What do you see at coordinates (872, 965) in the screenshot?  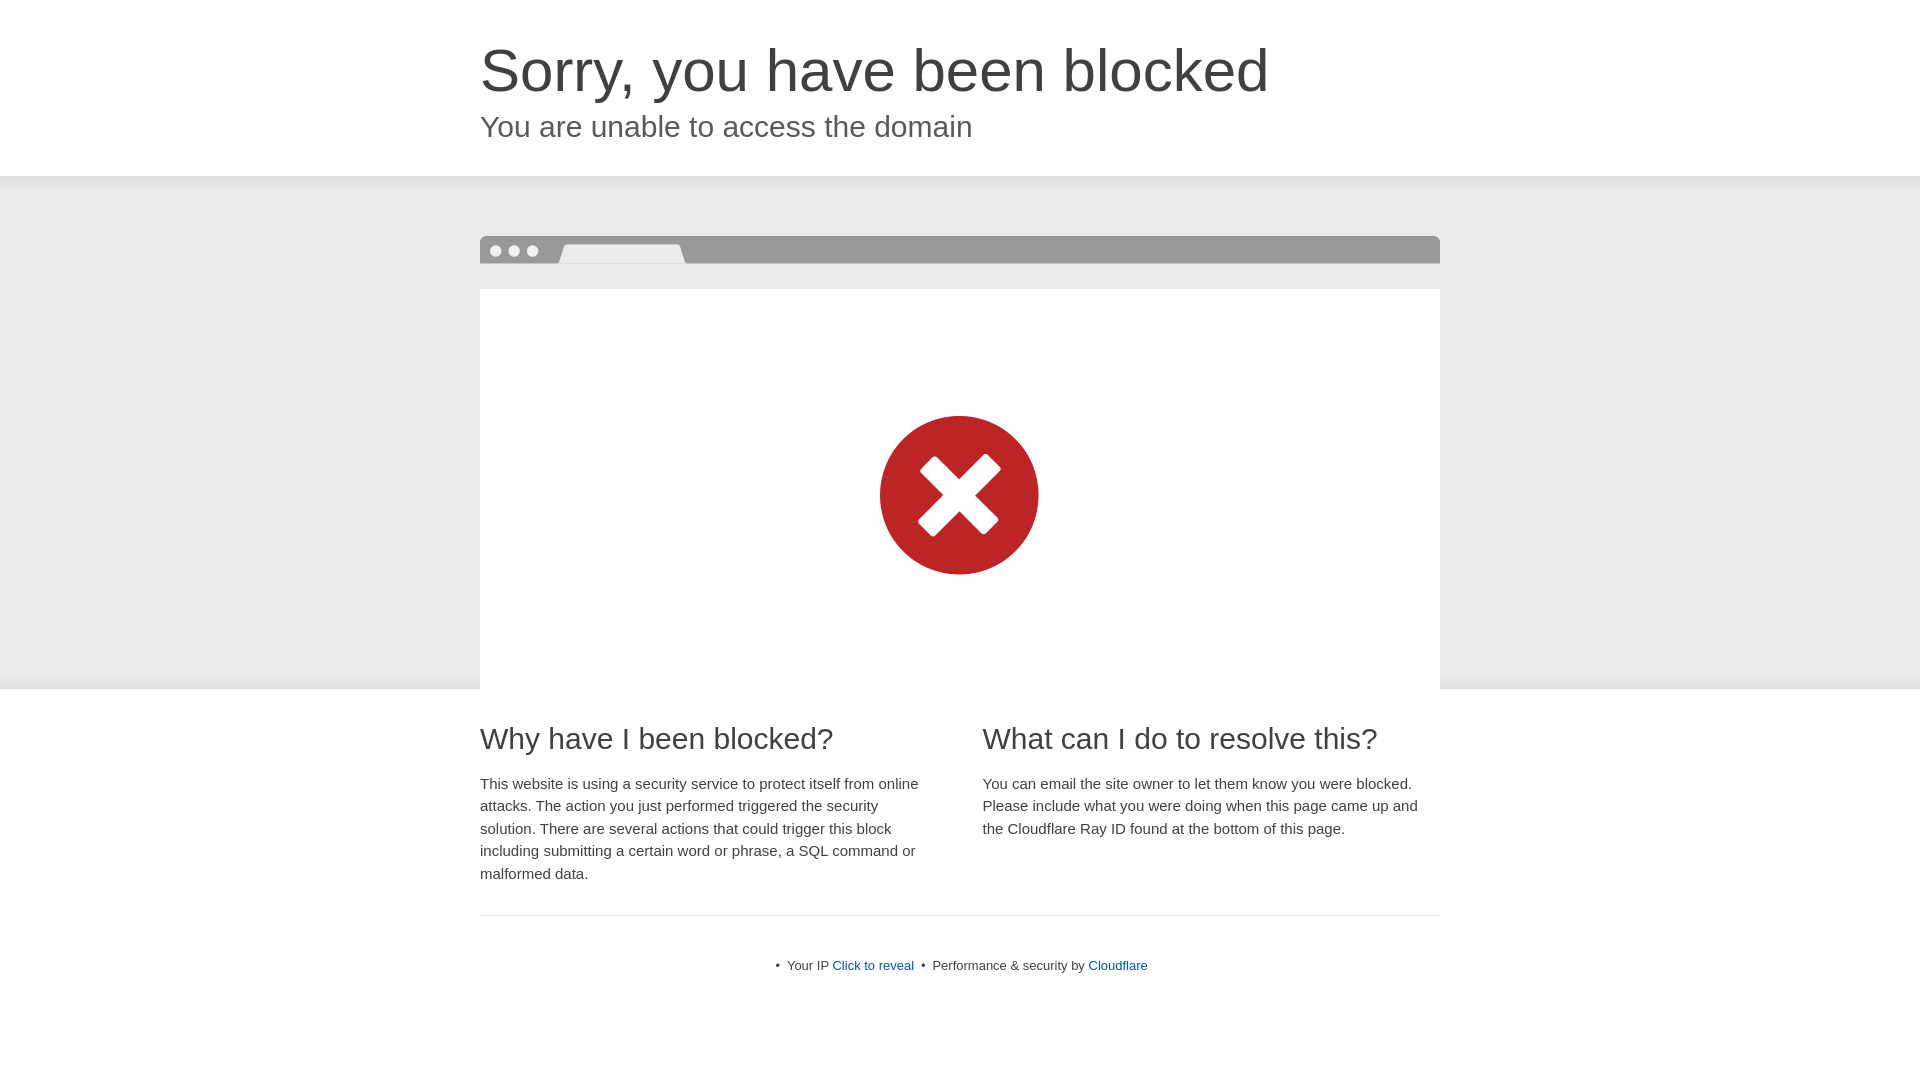 I see `Click to reveal` at bounding box center [872, 965].